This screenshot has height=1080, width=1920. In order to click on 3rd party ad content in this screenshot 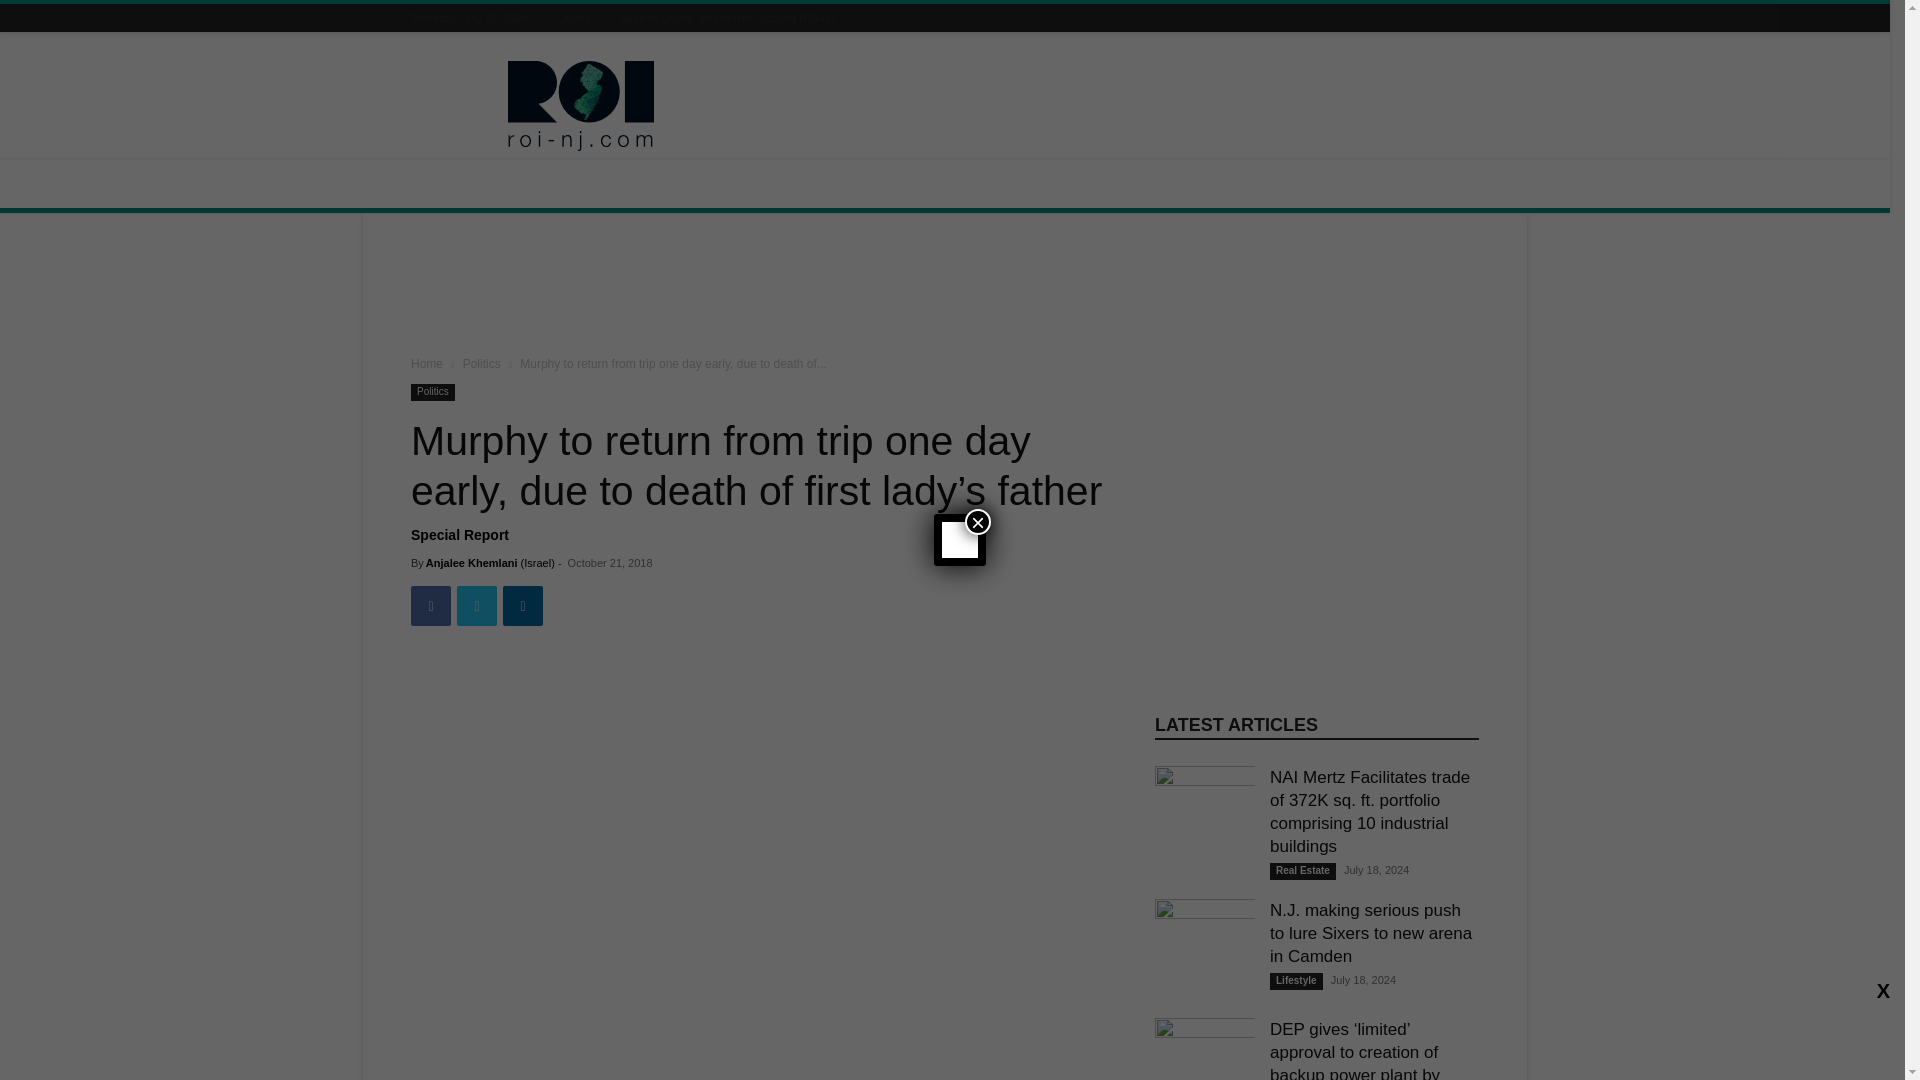, I will do `click(1114, 106)`.